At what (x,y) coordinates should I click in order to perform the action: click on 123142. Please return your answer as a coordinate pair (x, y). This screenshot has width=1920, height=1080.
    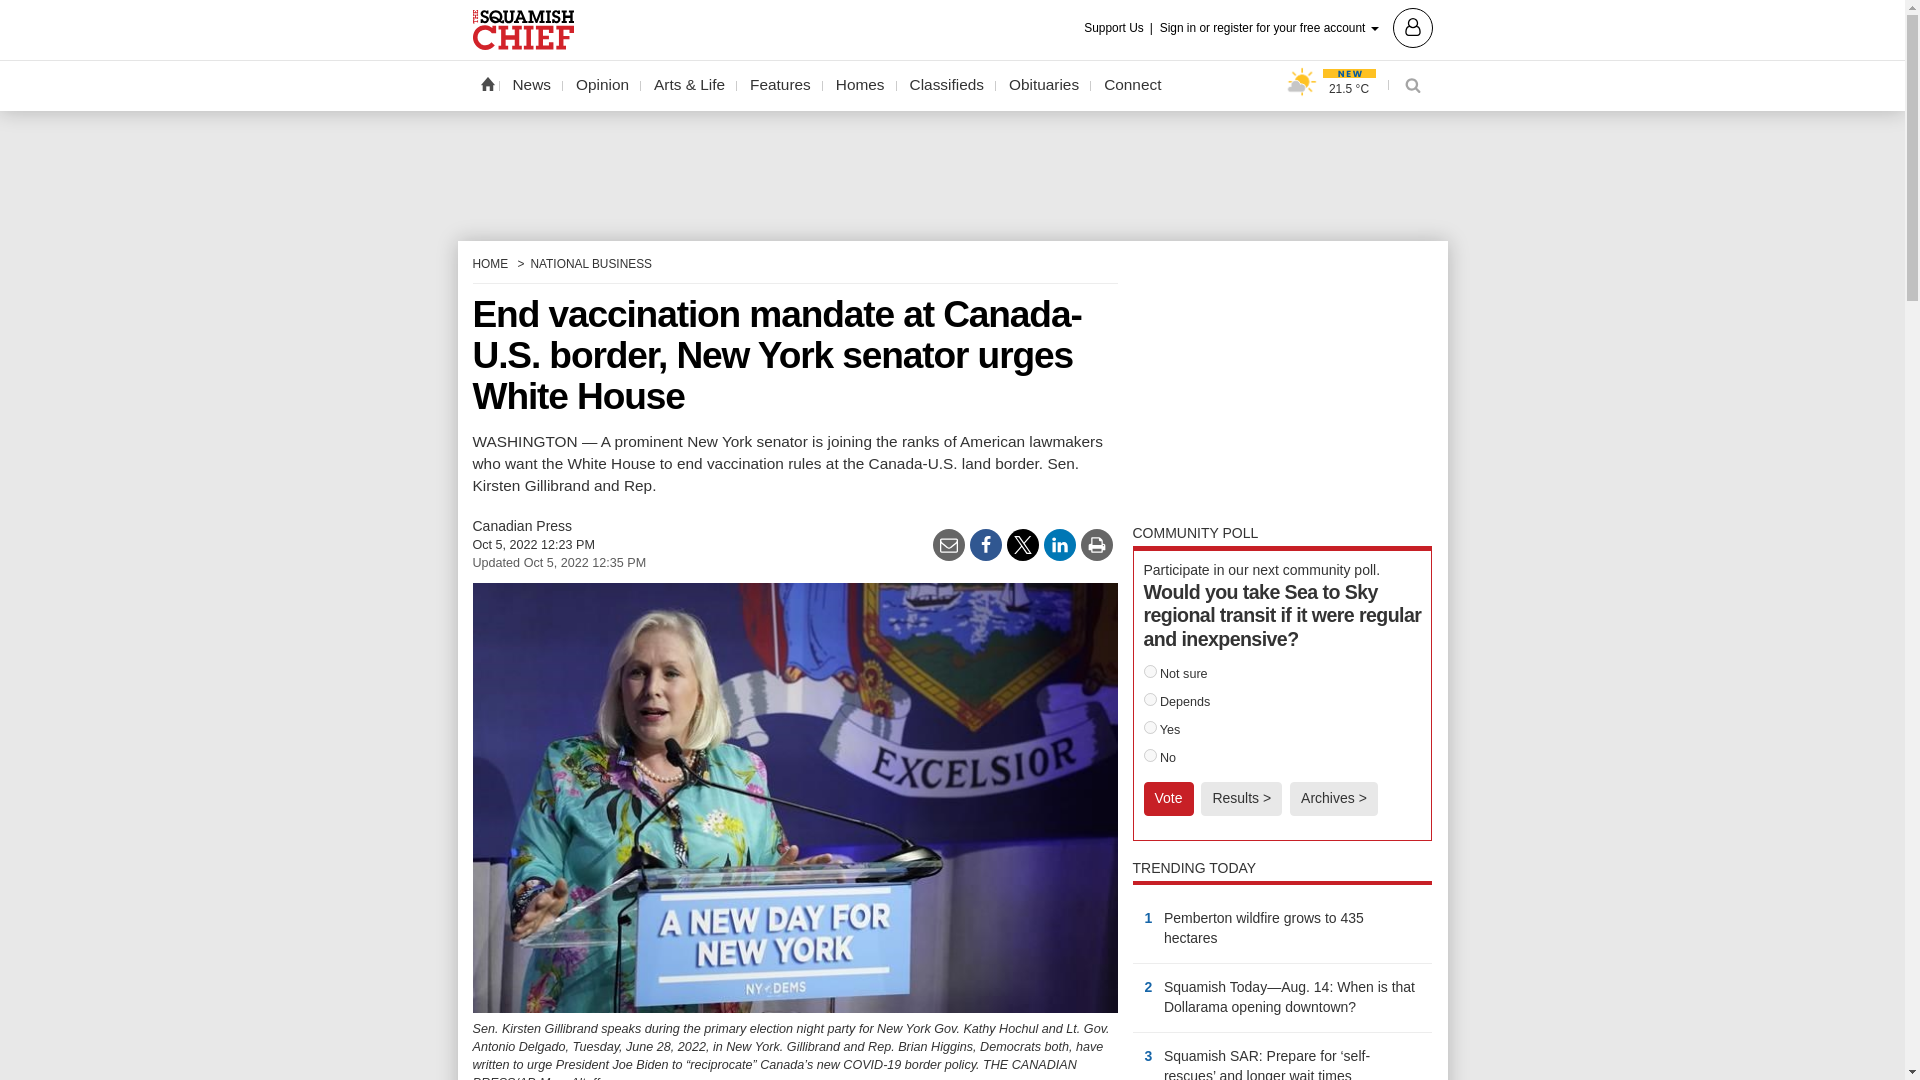
    Looking at the image, I should click on (1150, 756).